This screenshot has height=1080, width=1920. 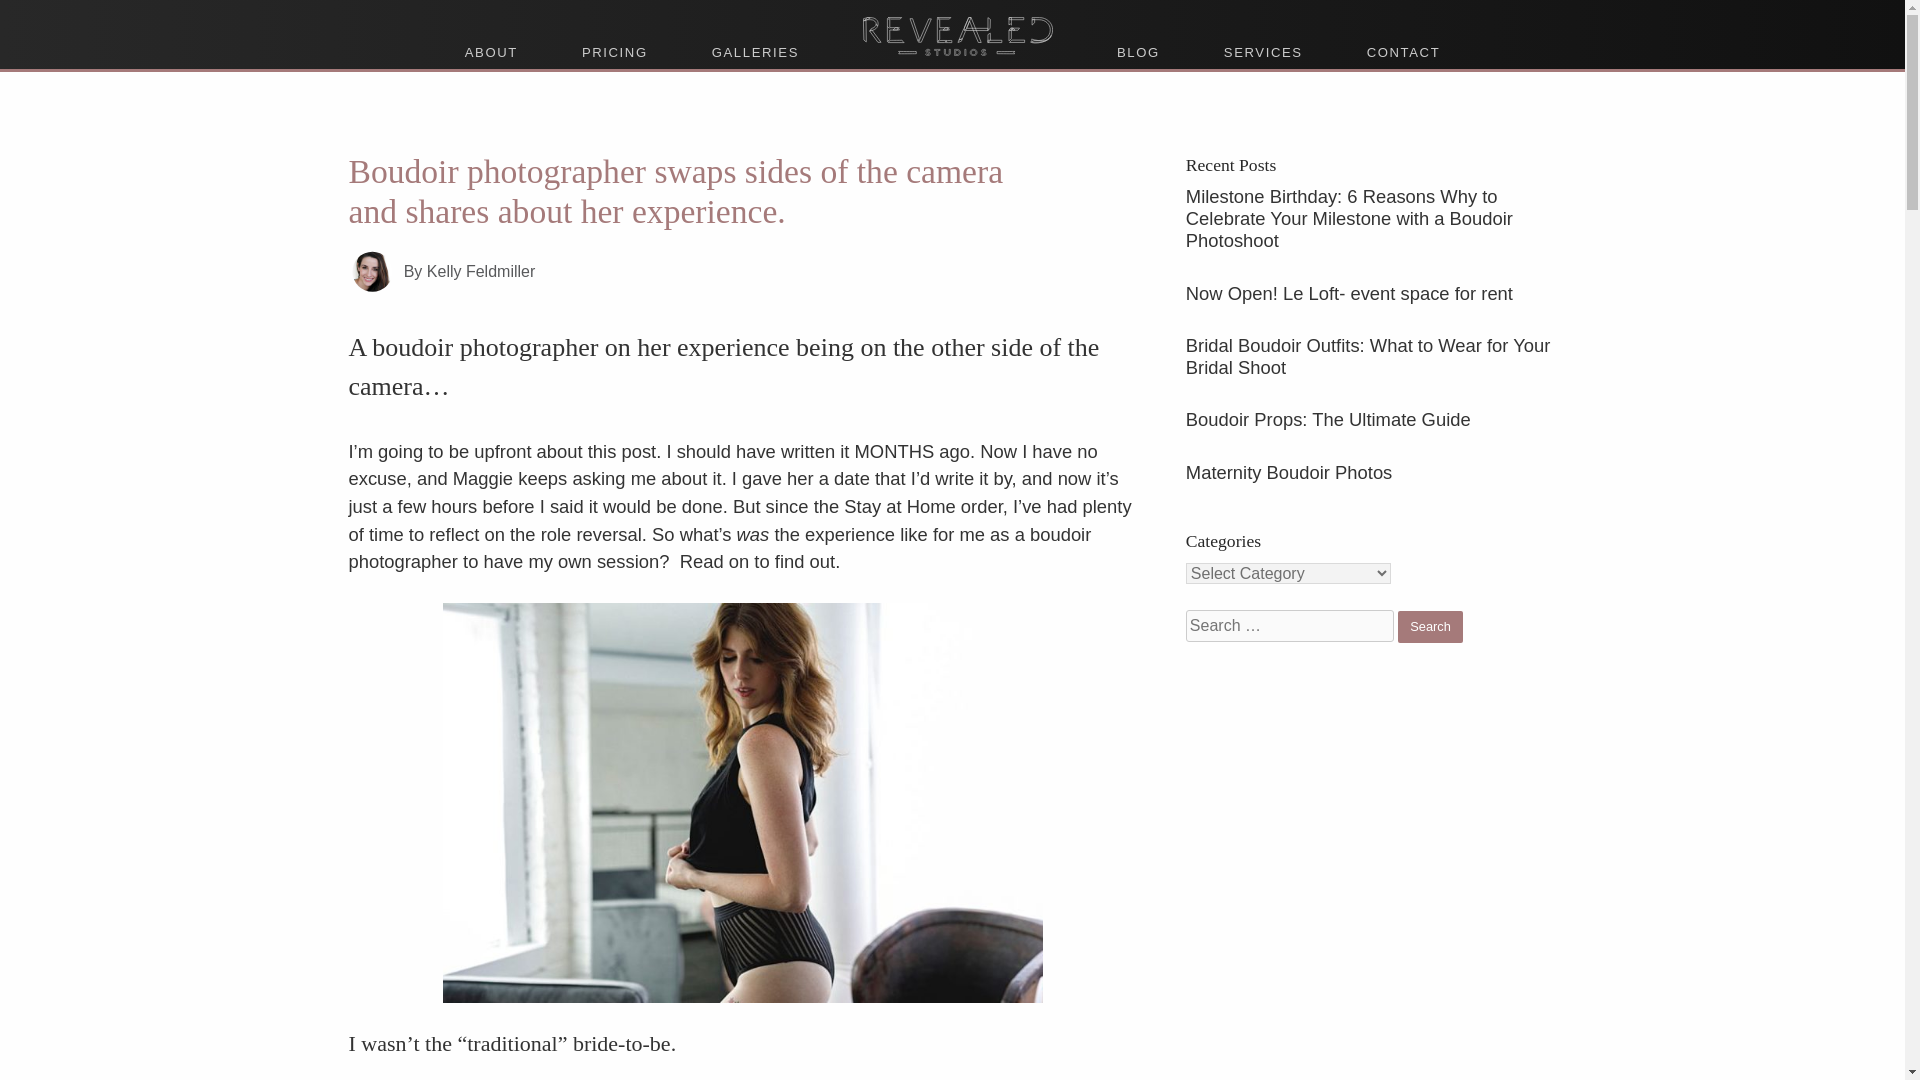 What do you see at coordinates (755, 52) in the screenshot?
I see `GALLERIES` at bounding box center [755, 52].